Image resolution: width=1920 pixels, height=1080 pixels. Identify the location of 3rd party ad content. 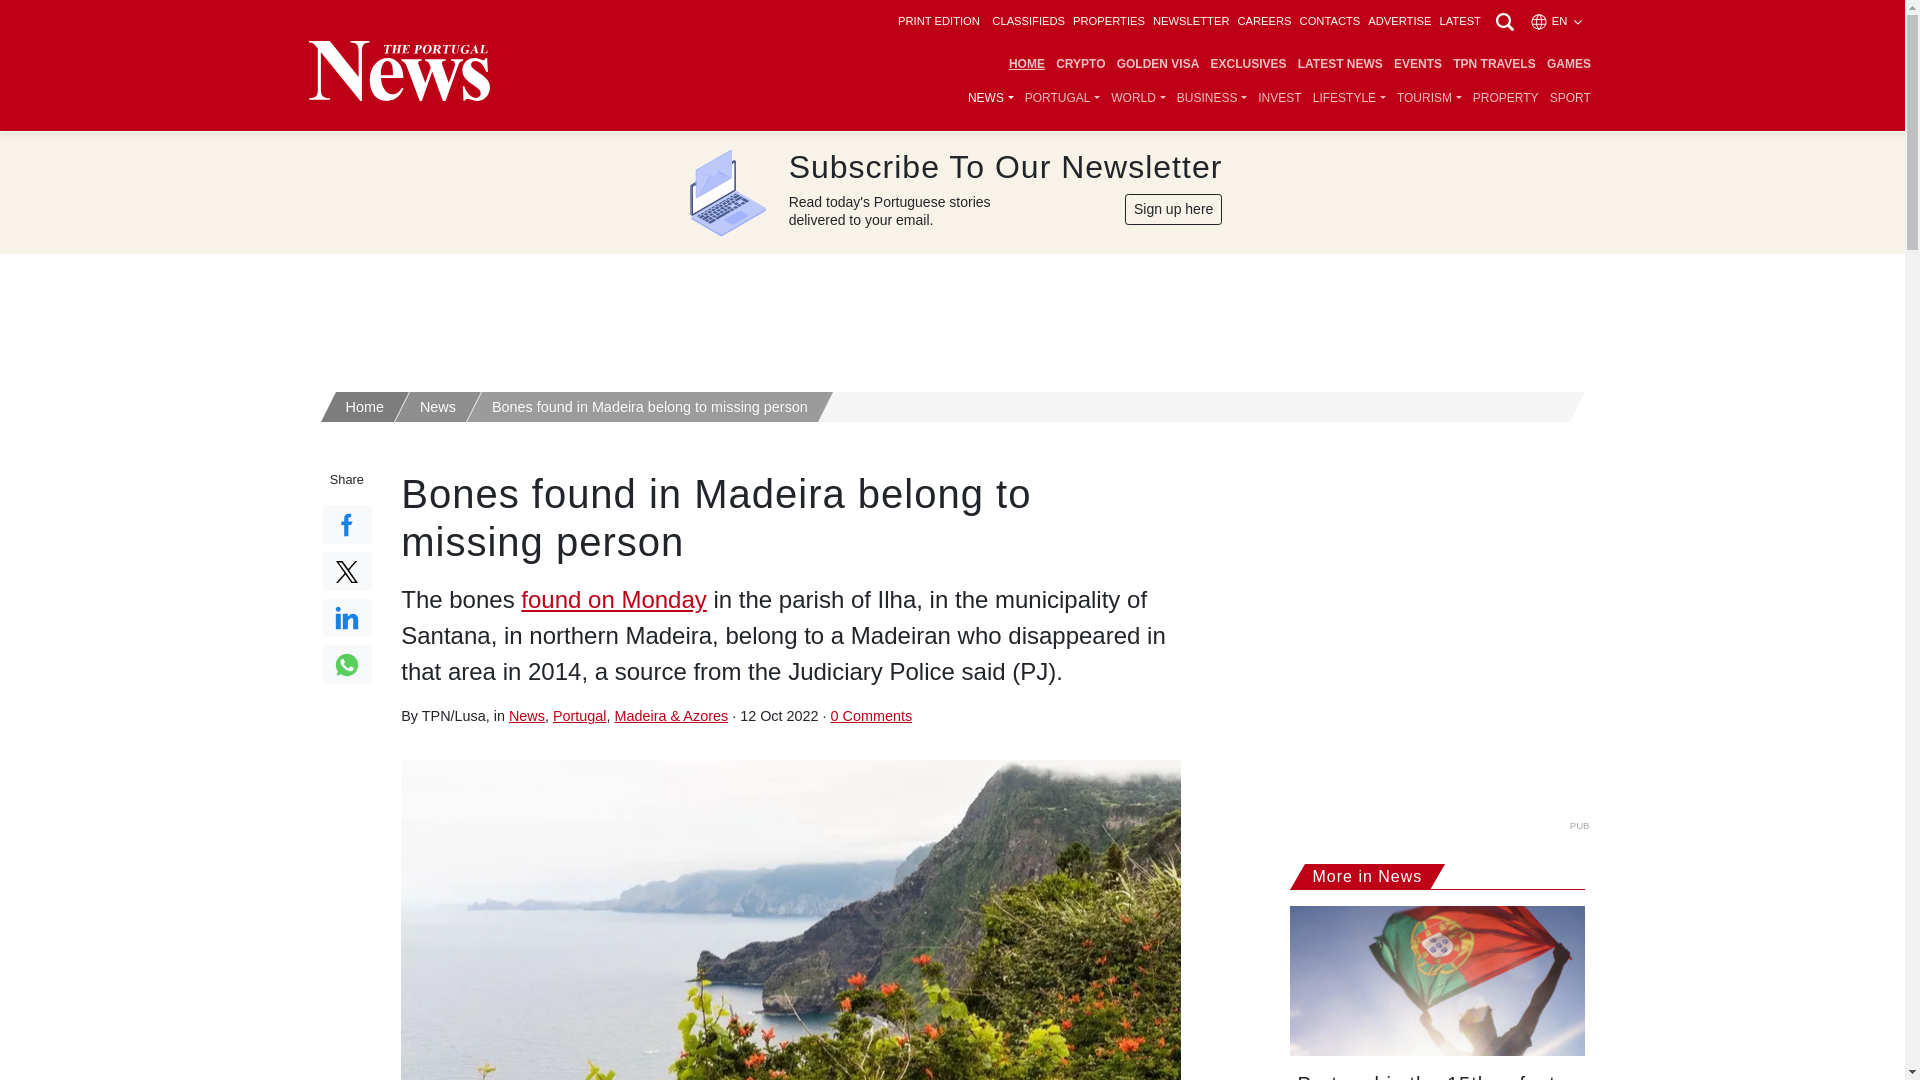
(953, 314).